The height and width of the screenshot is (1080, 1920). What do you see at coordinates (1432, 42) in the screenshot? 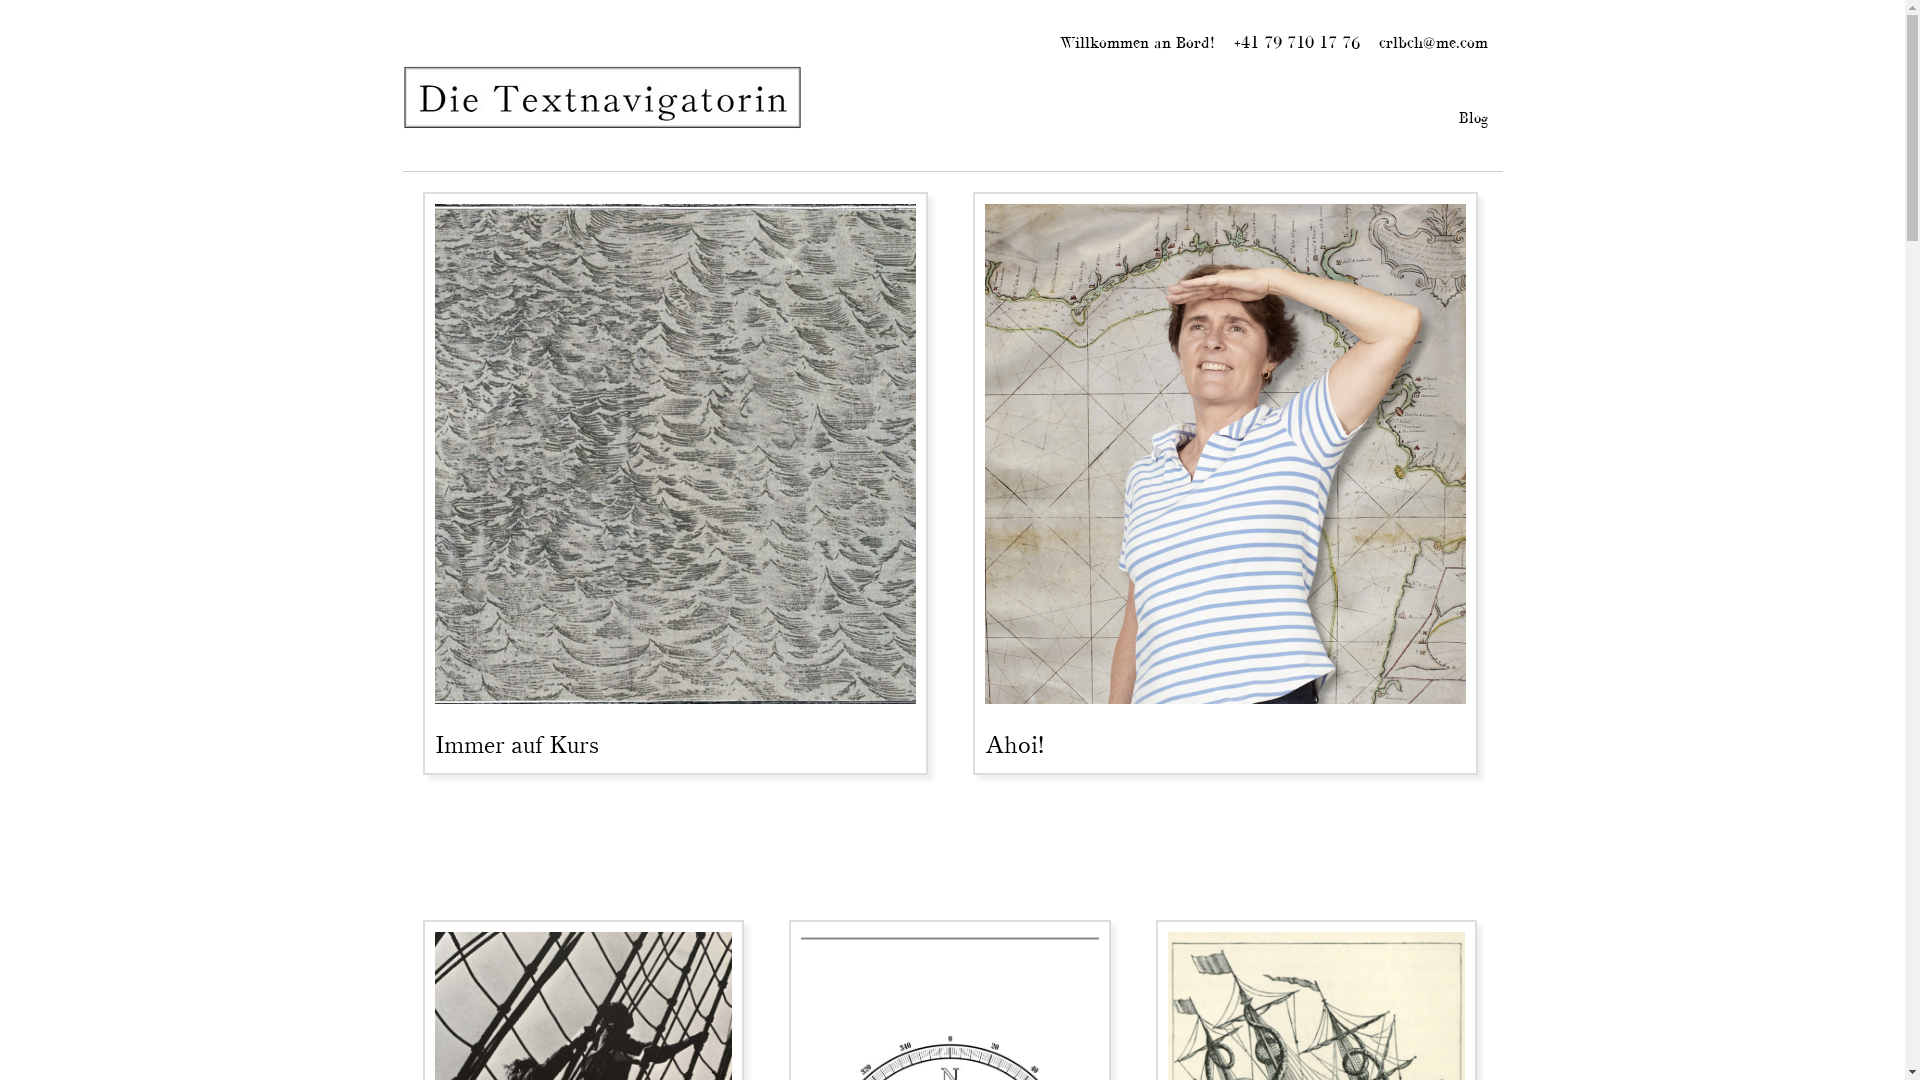
I see `crlbch@me.com` at bounding box center [1432, 42].